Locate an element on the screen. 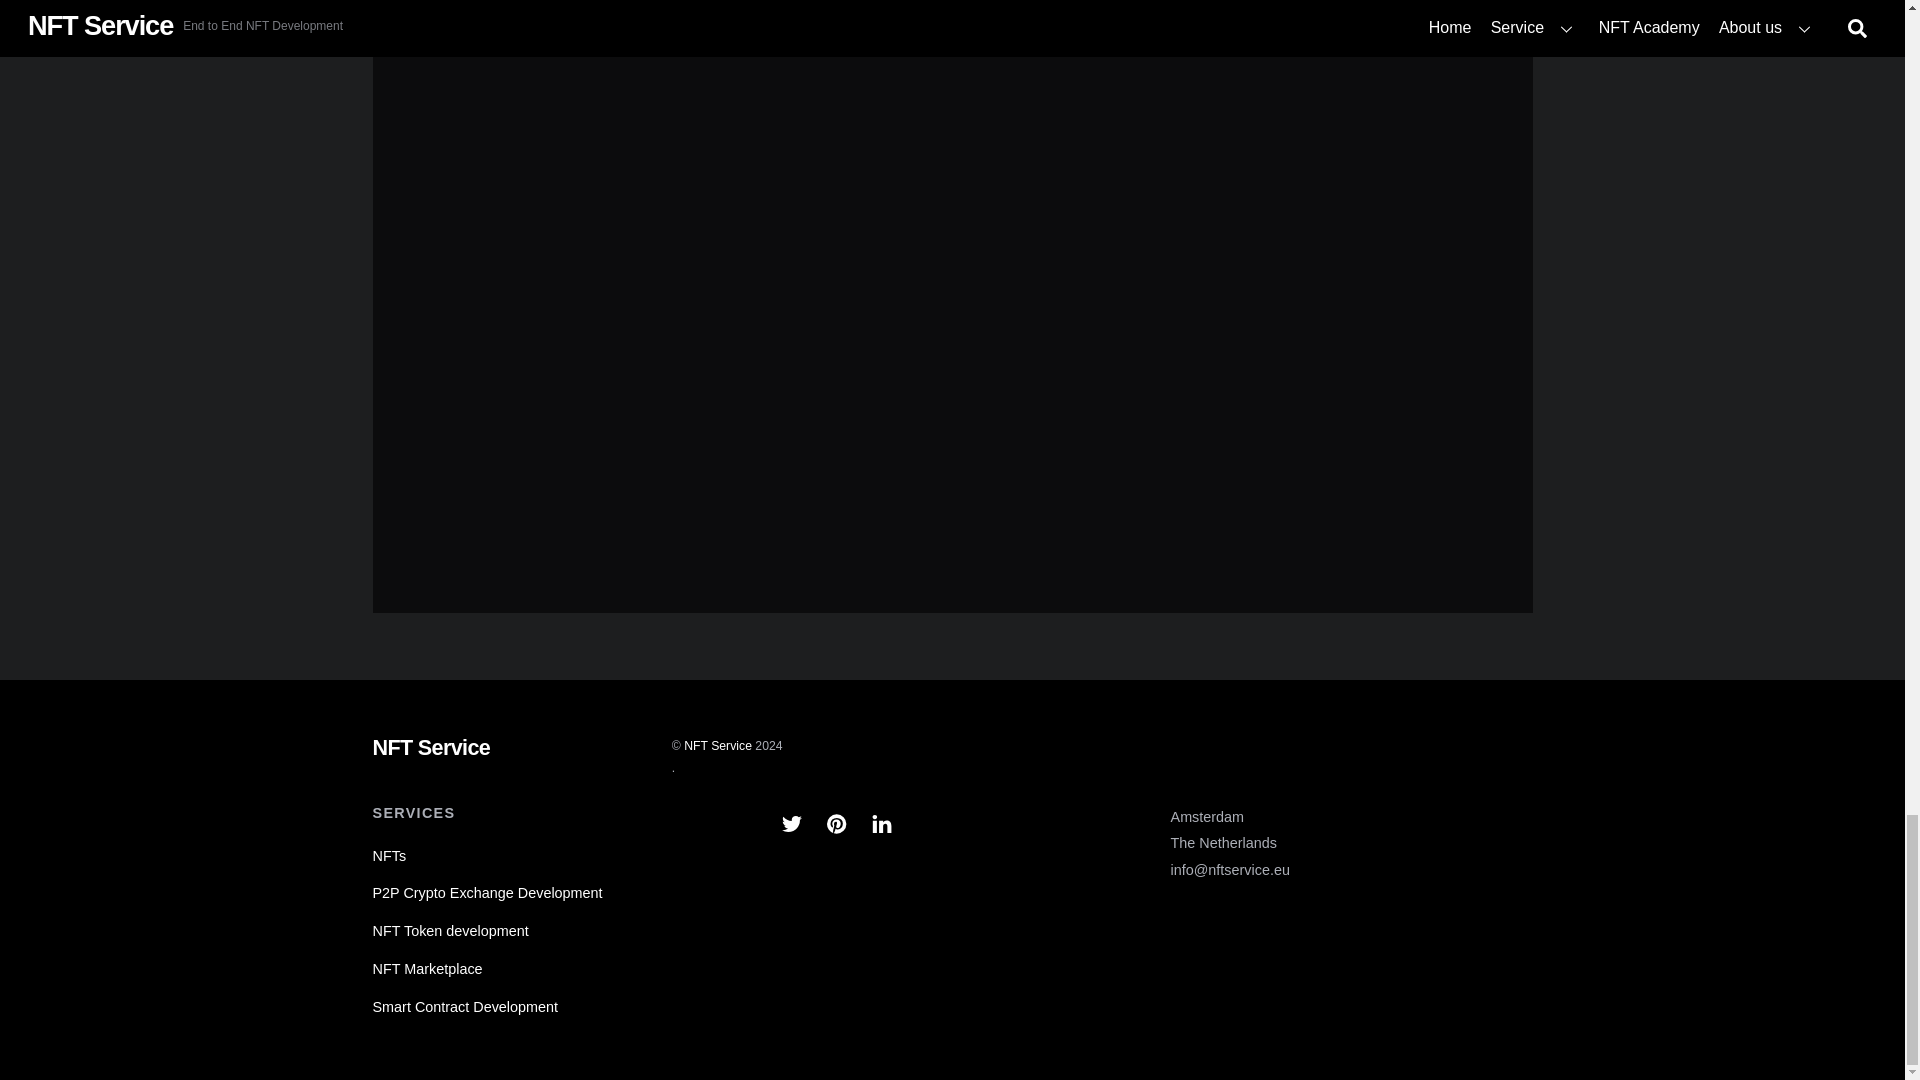  NFT Marketplace is located at coordinates (426, 969).